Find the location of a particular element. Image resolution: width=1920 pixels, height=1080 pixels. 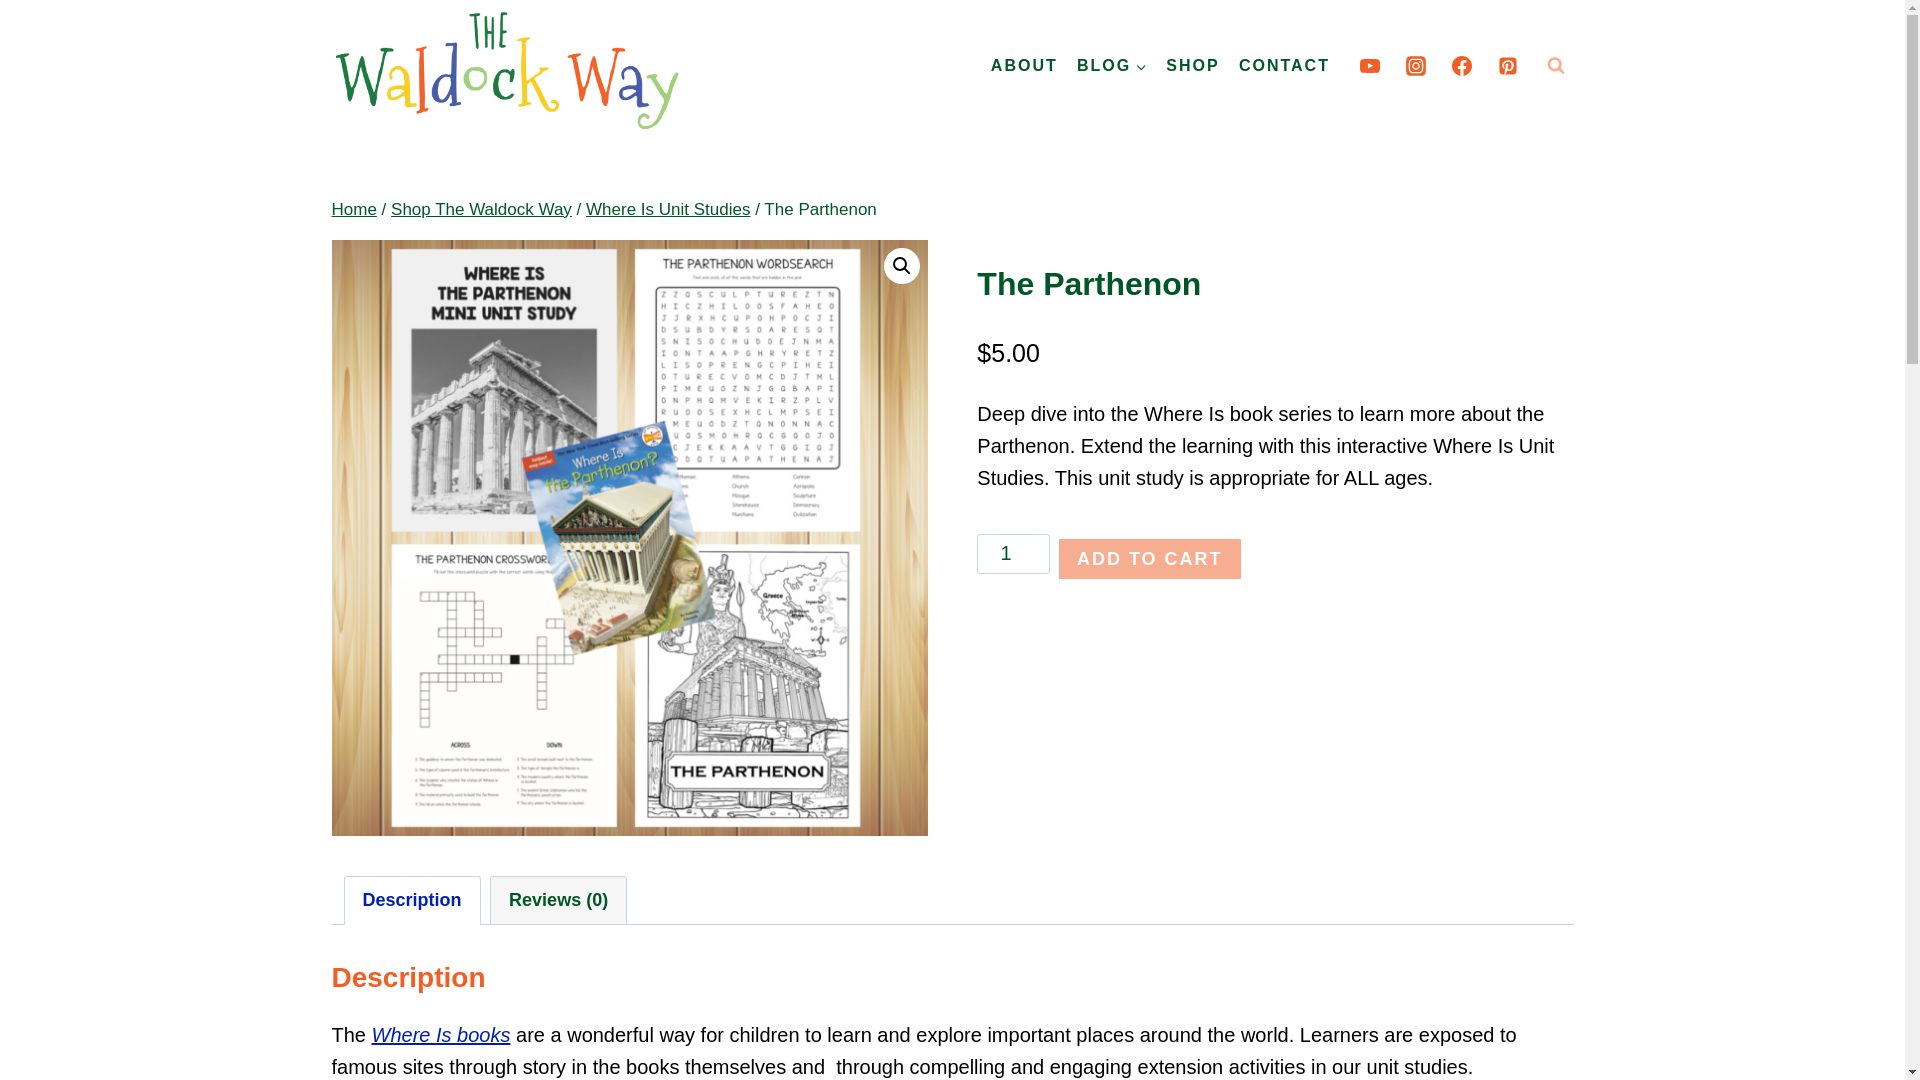

1 is located at coordinates (1014, 553).